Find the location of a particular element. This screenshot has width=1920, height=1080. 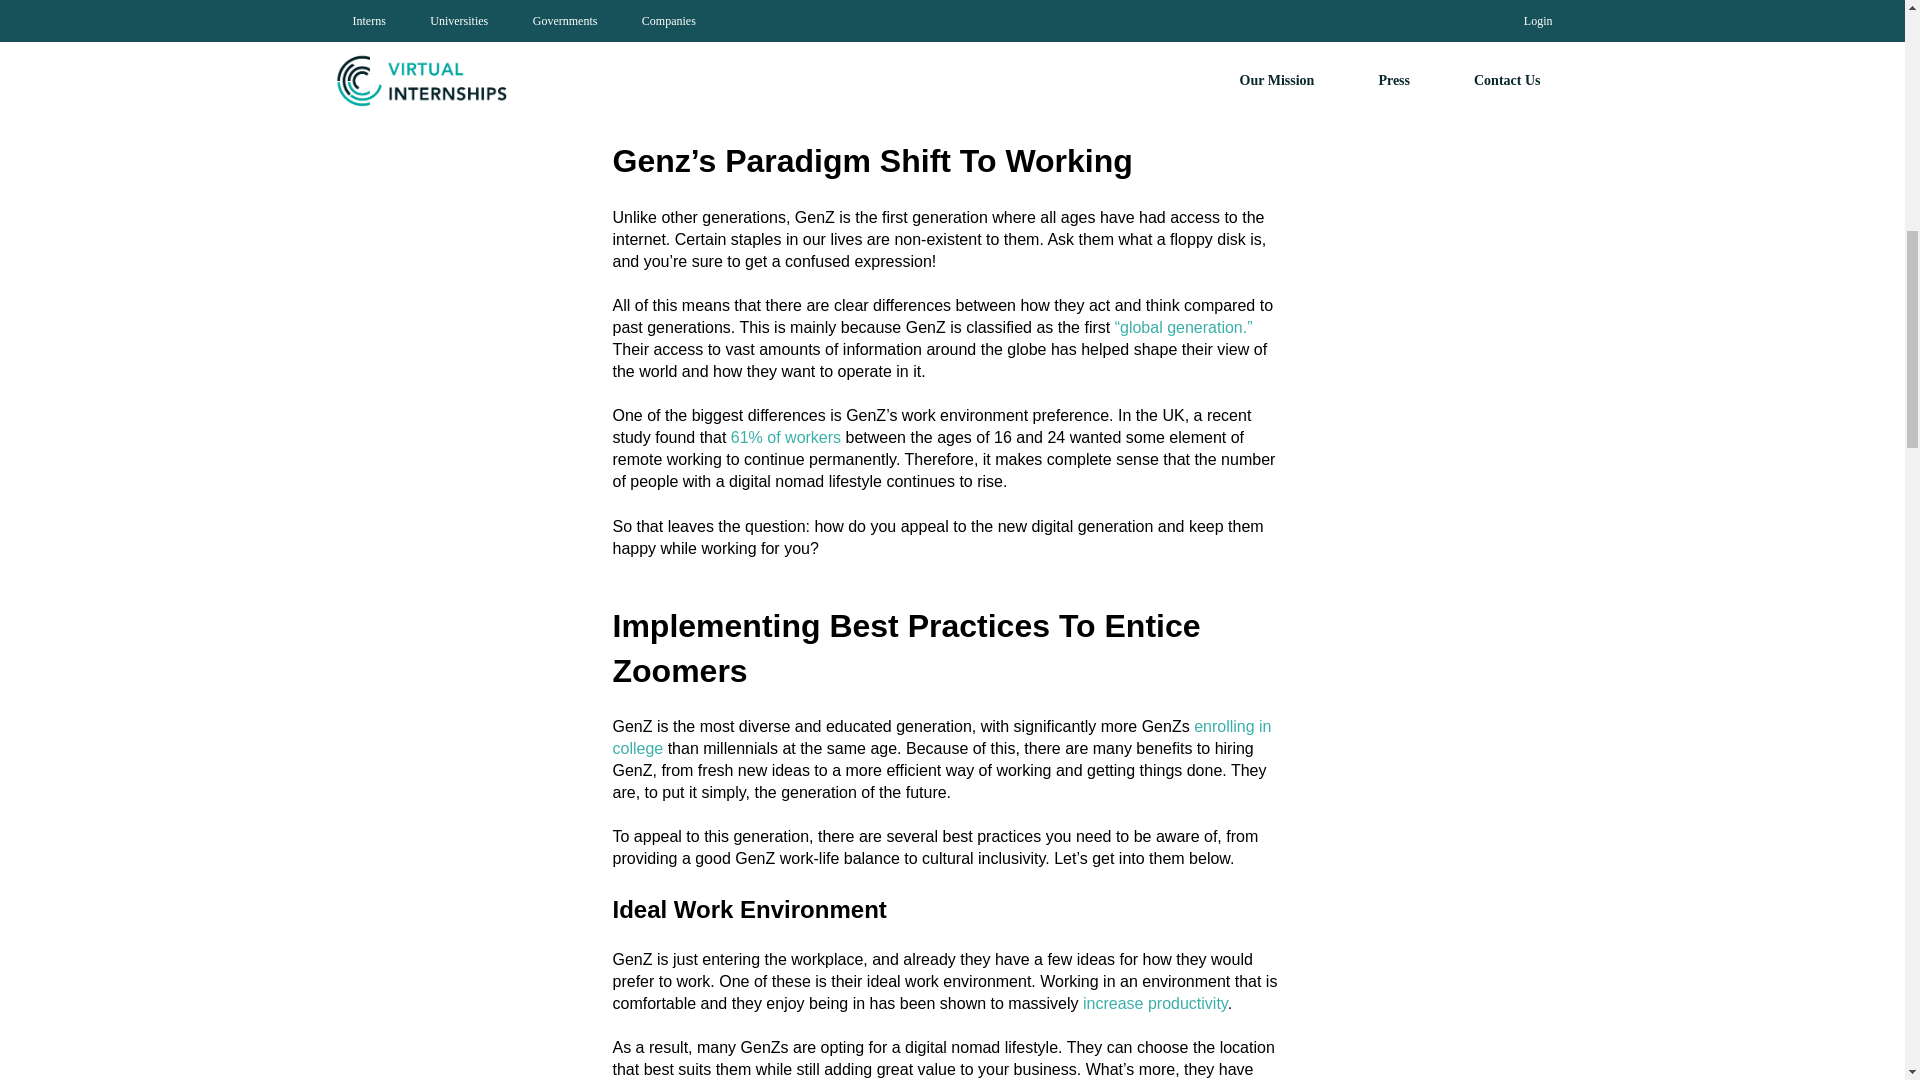

increase productivity is located at coordinates (1155, 1002).